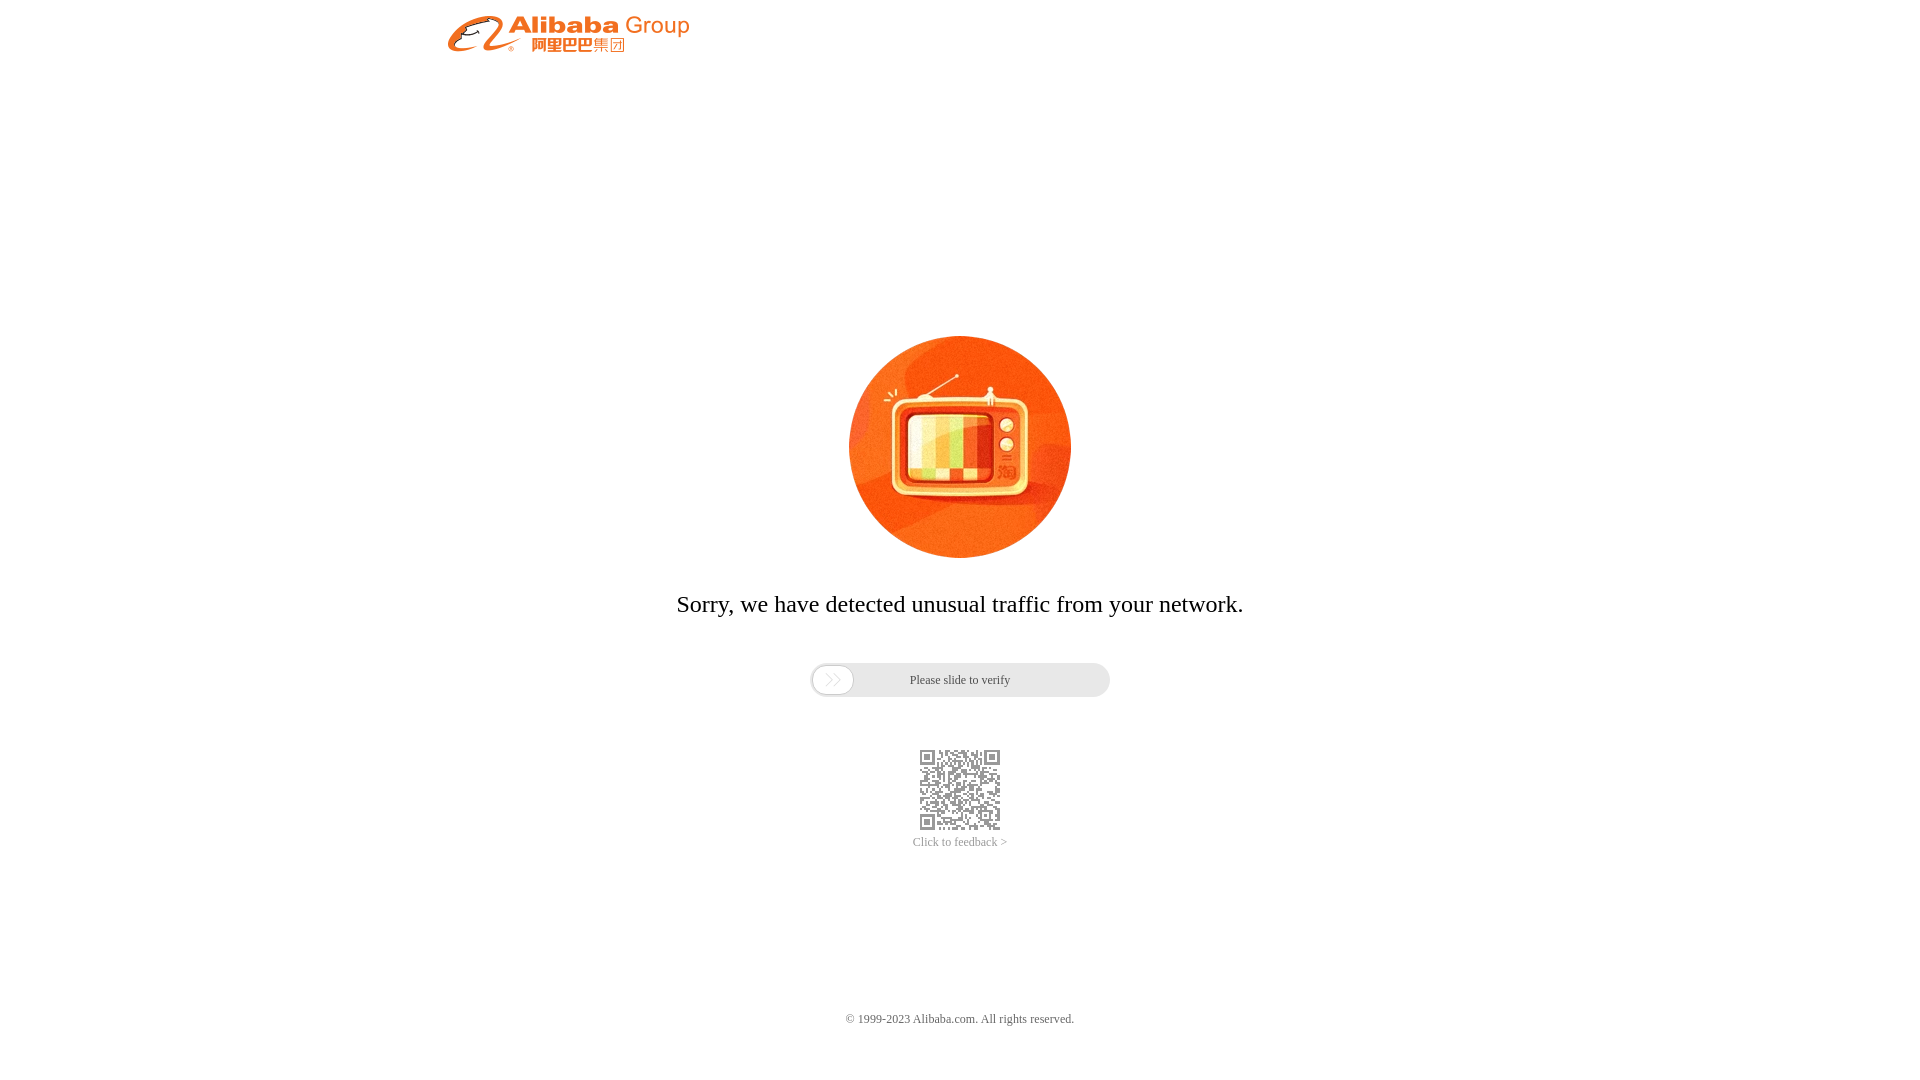 This screenshot has width=1920, height=1080. Describe the element at coordinates (960, 842) in the screenshot. I see `Click to feedback >` at that location.